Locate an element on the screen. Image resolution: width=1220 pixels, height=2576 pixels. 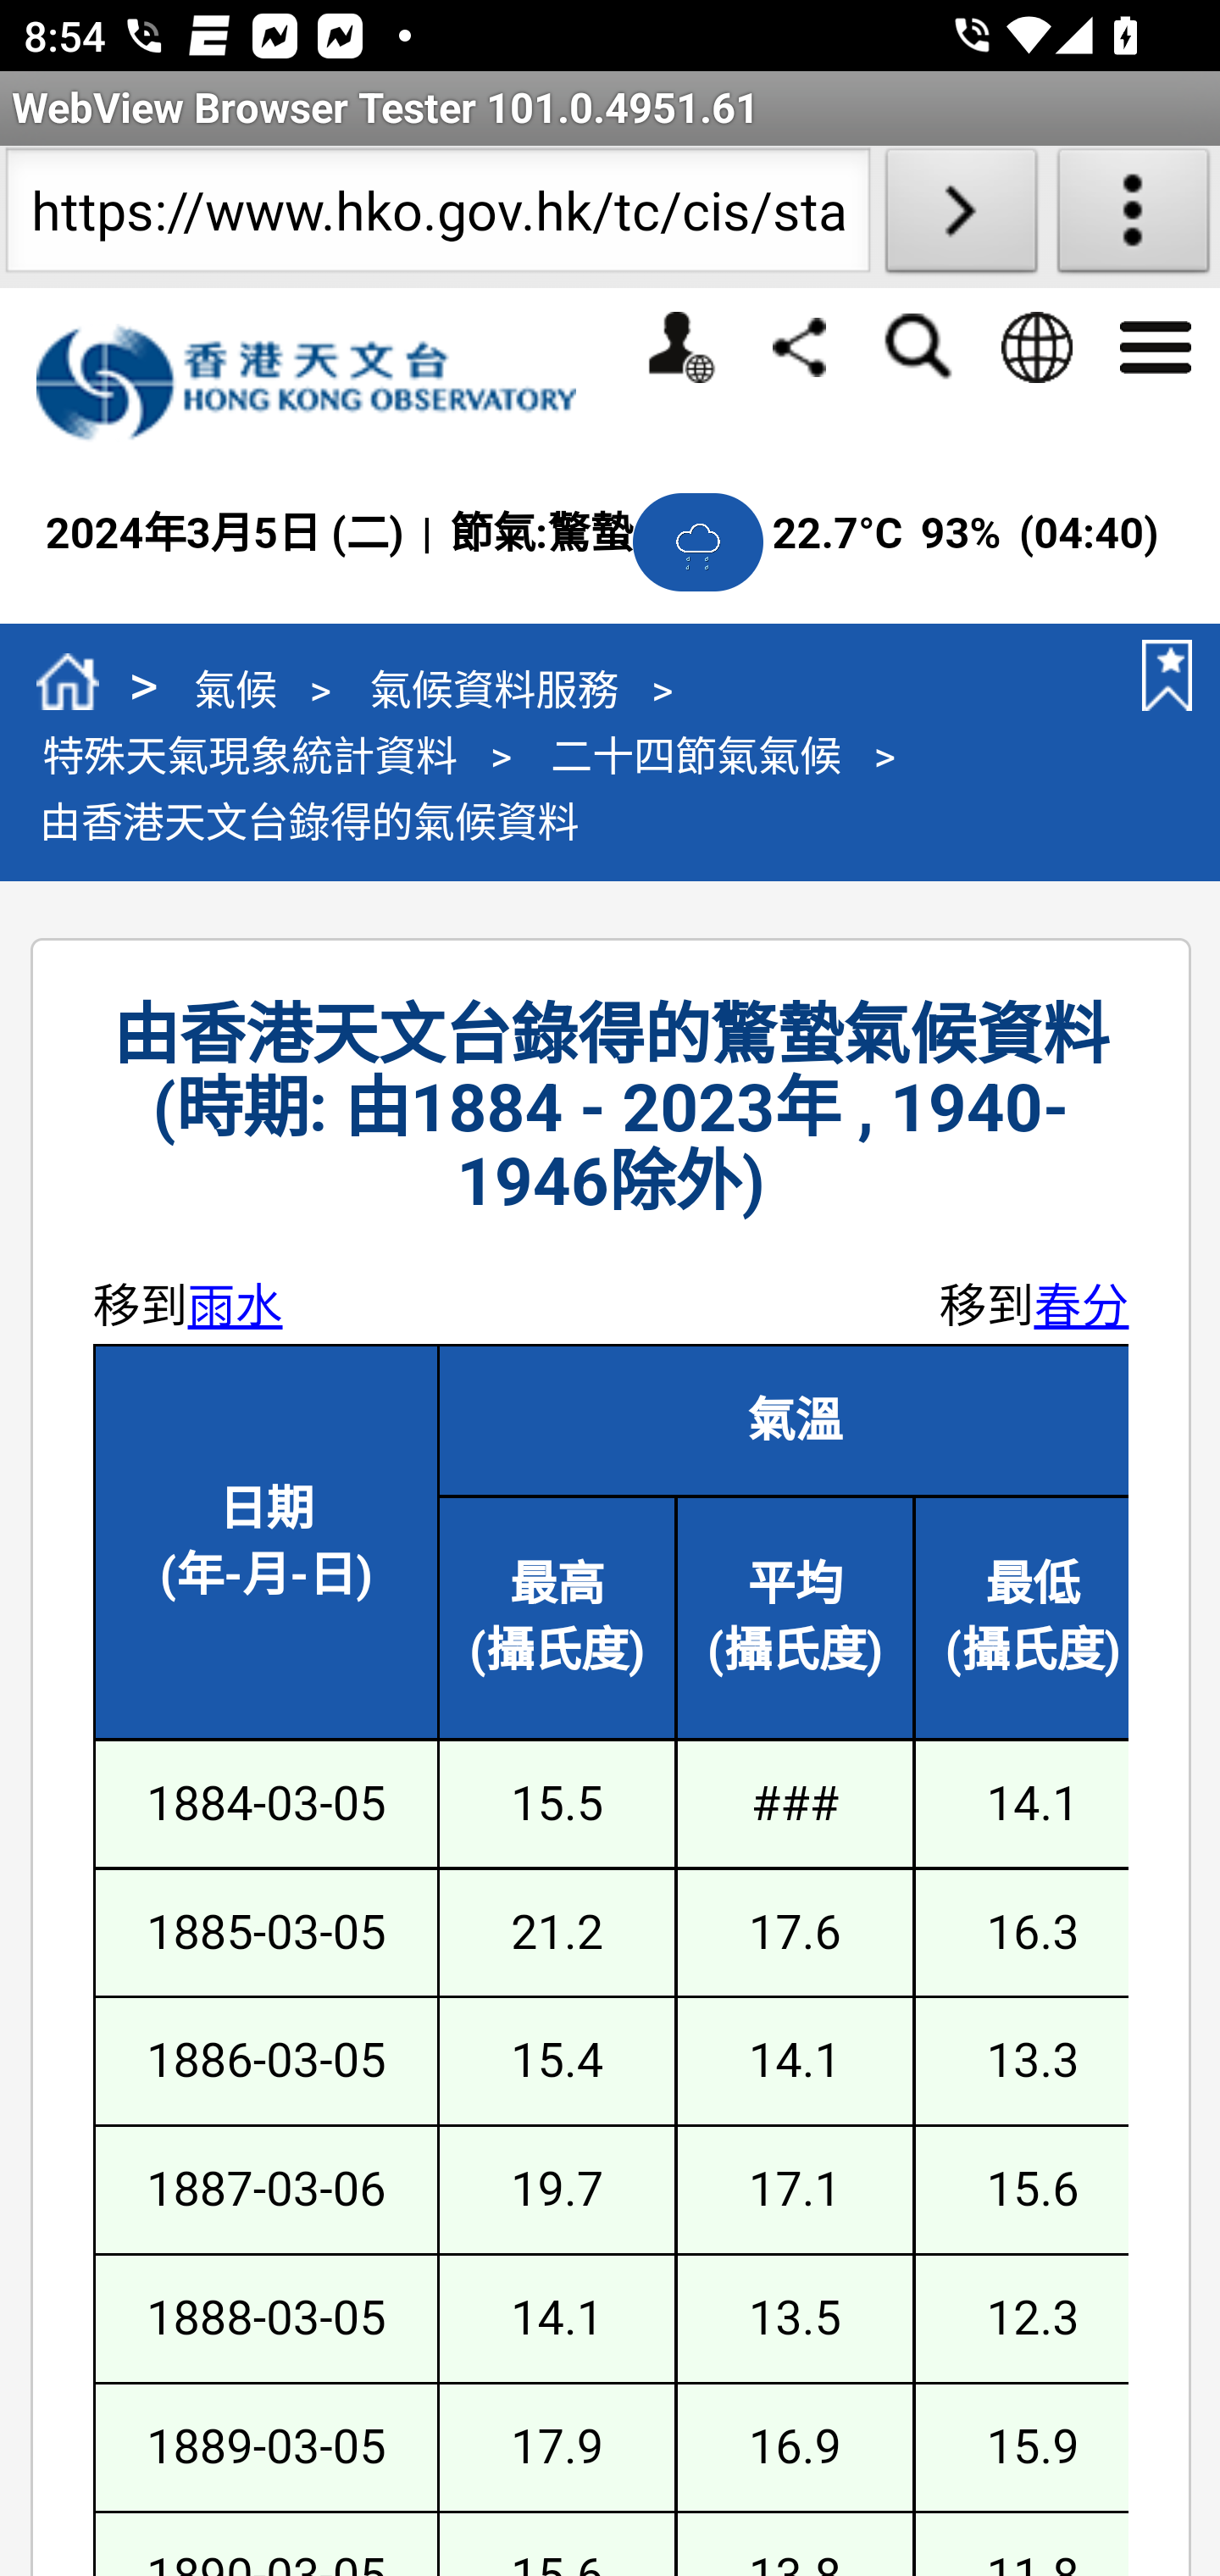
二十四節氣氣候 is located at coordinates (695, 753).